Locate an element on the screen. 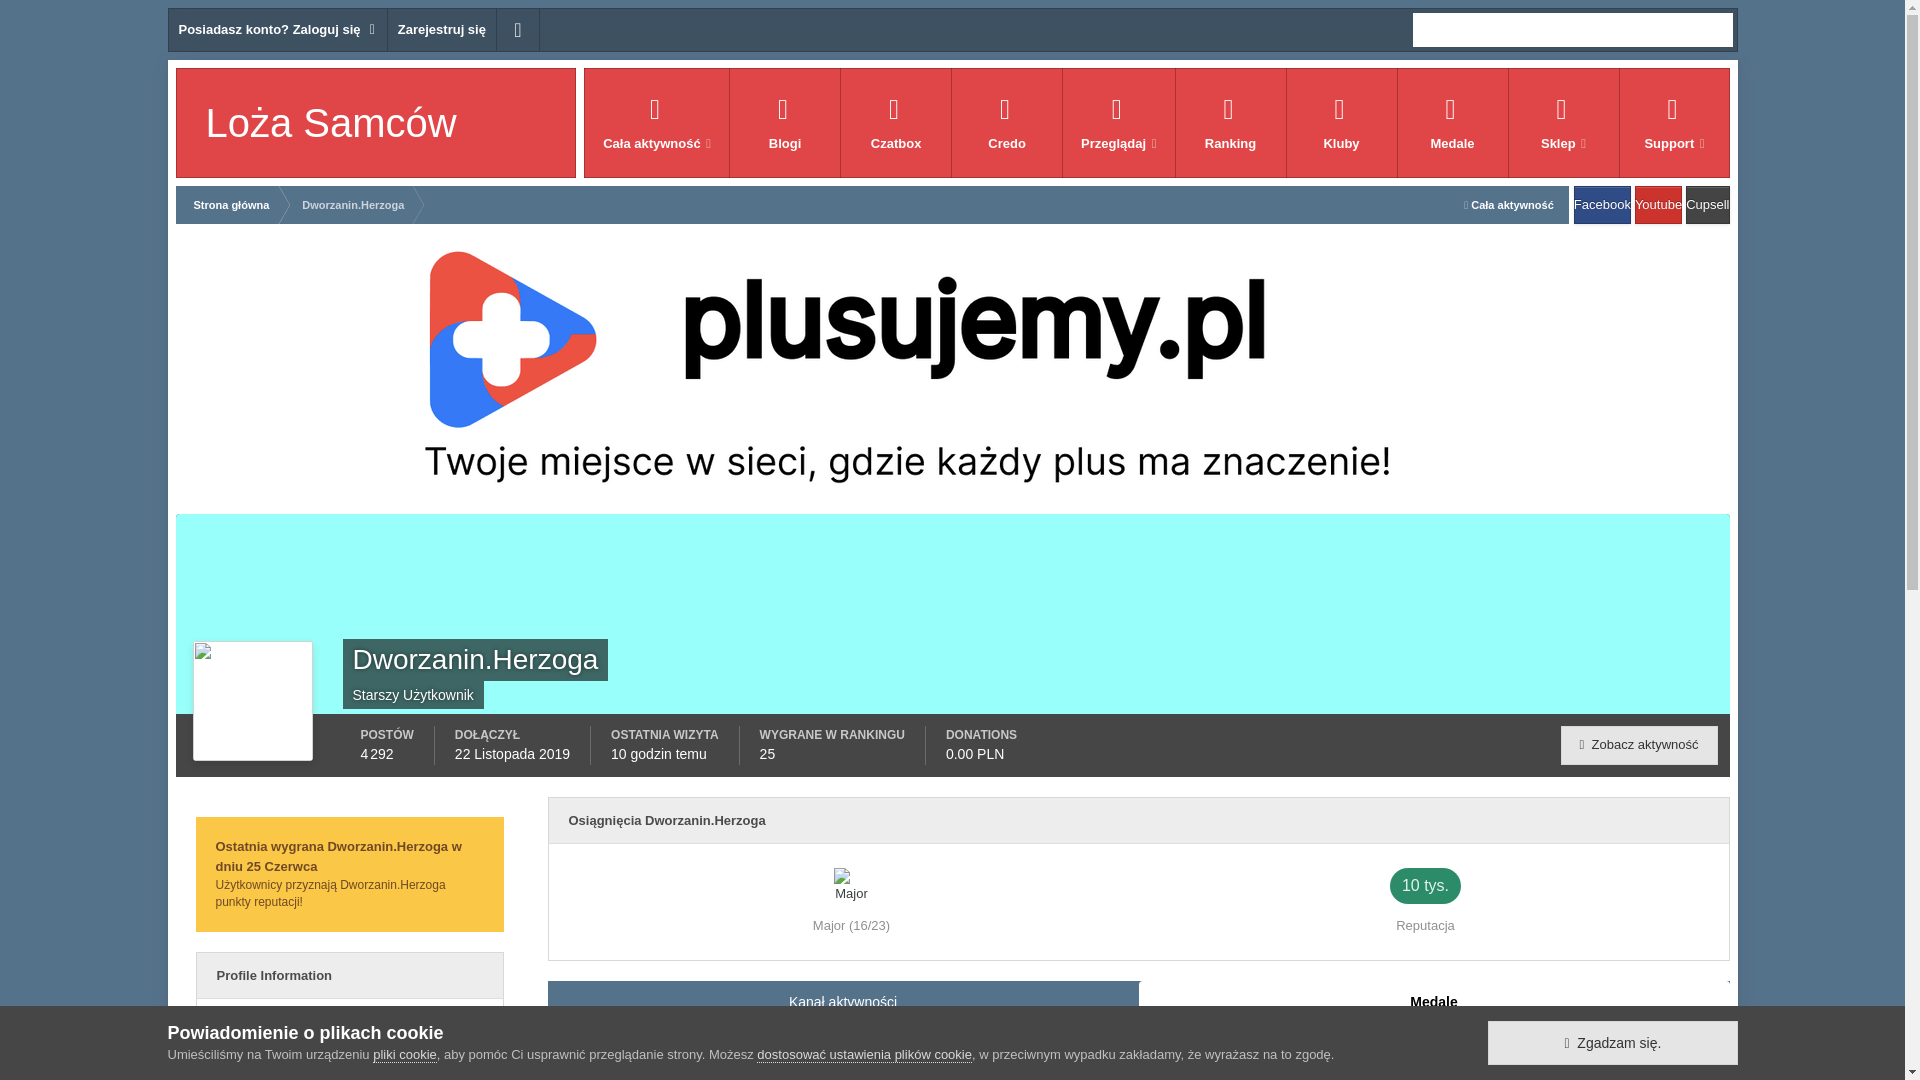 The image size is (1920, 1080). Sklep is located at coordinates (1562, 123).